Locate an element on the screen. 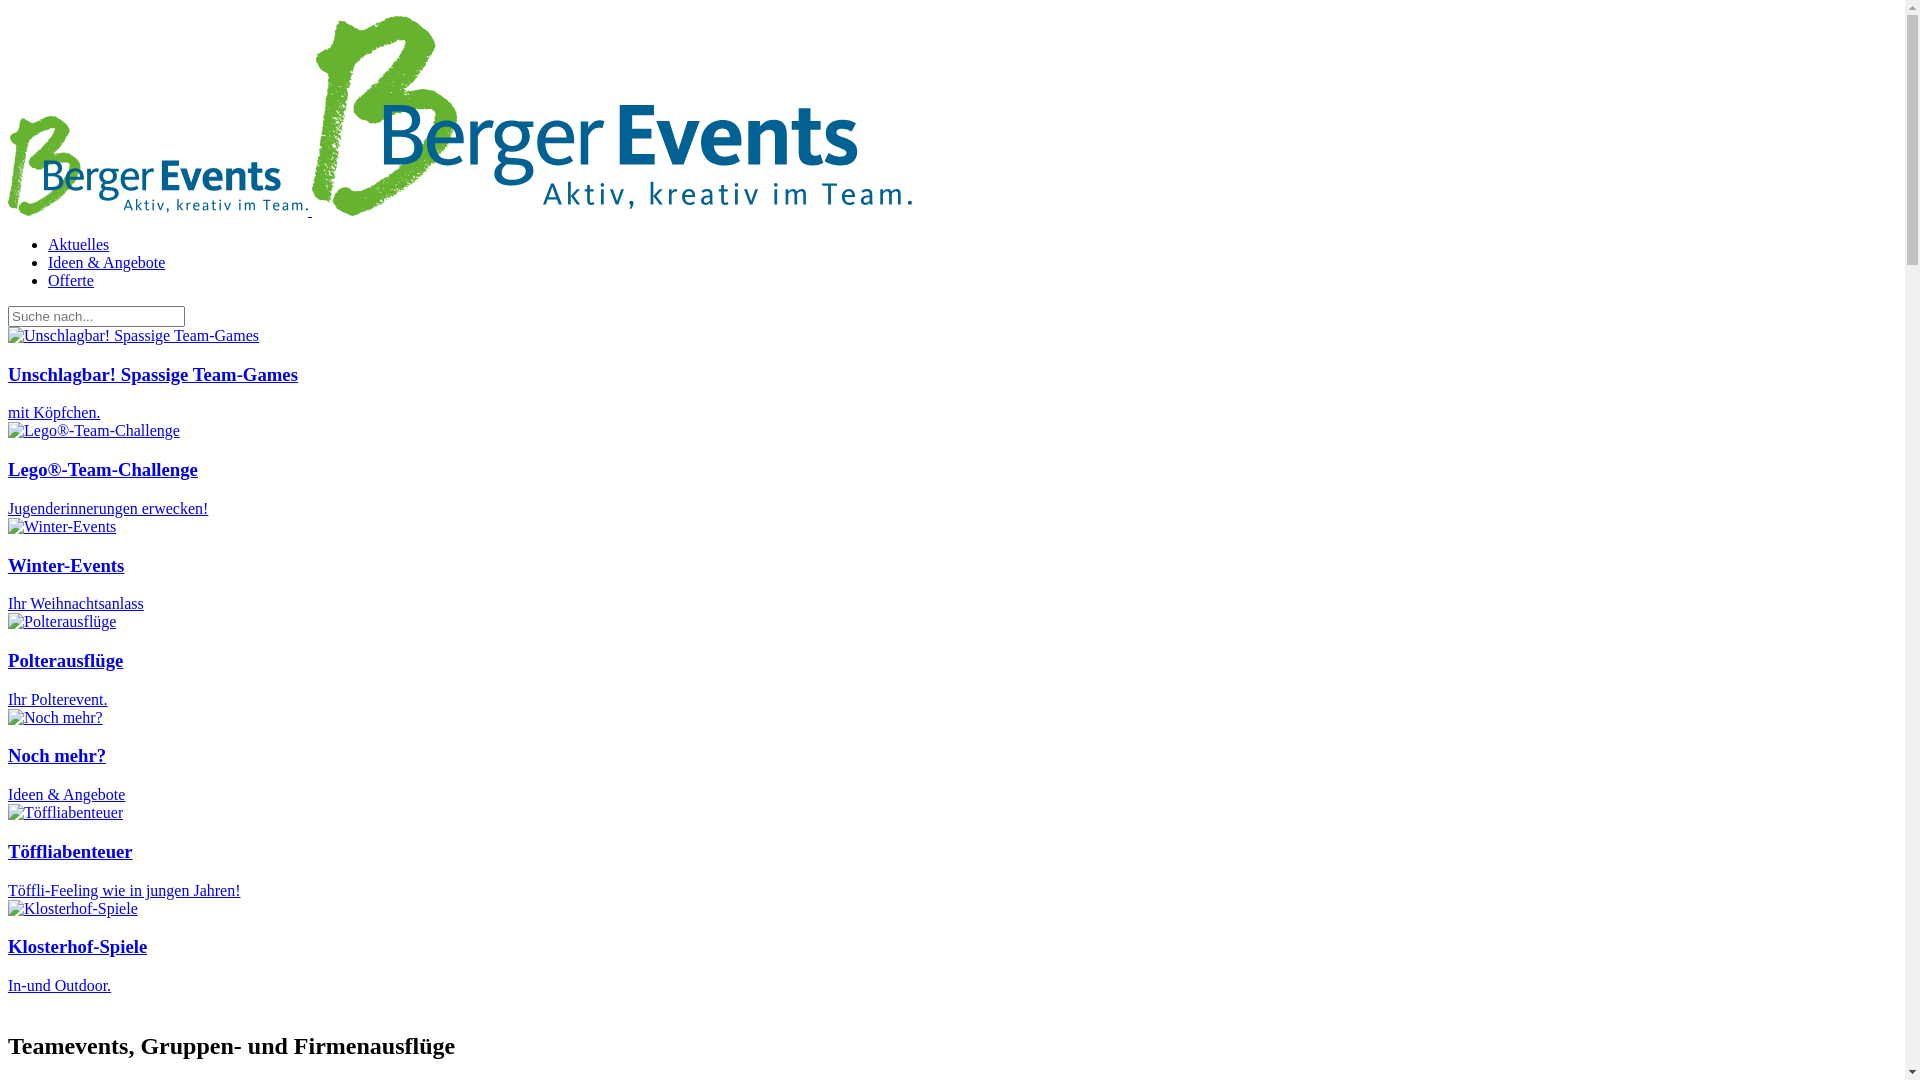 The height and width of the screenshot is (1080, 1920). Ideen & Angebote is located at coordinates (972, 263).